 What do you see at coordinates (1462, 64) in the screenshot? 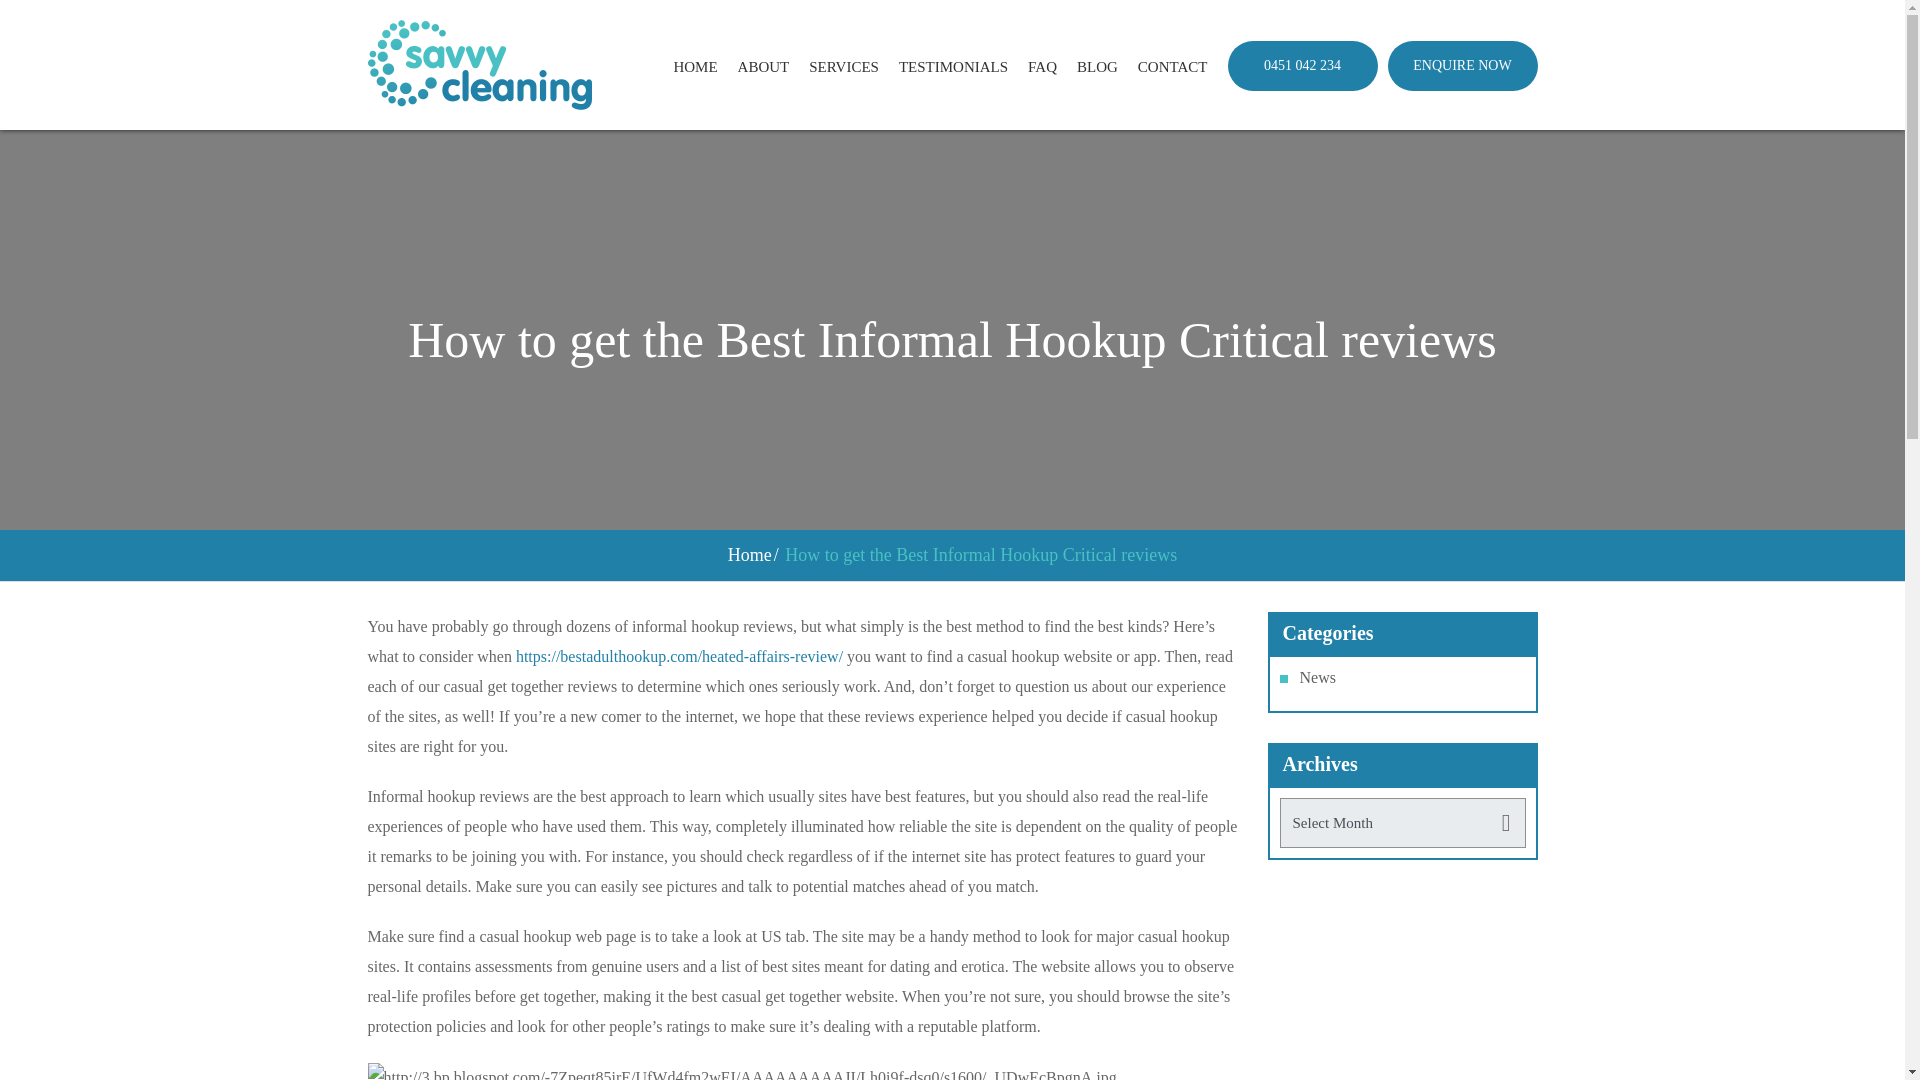
I see `ENQUIRE NOW` at bounding box center [1462, 64].